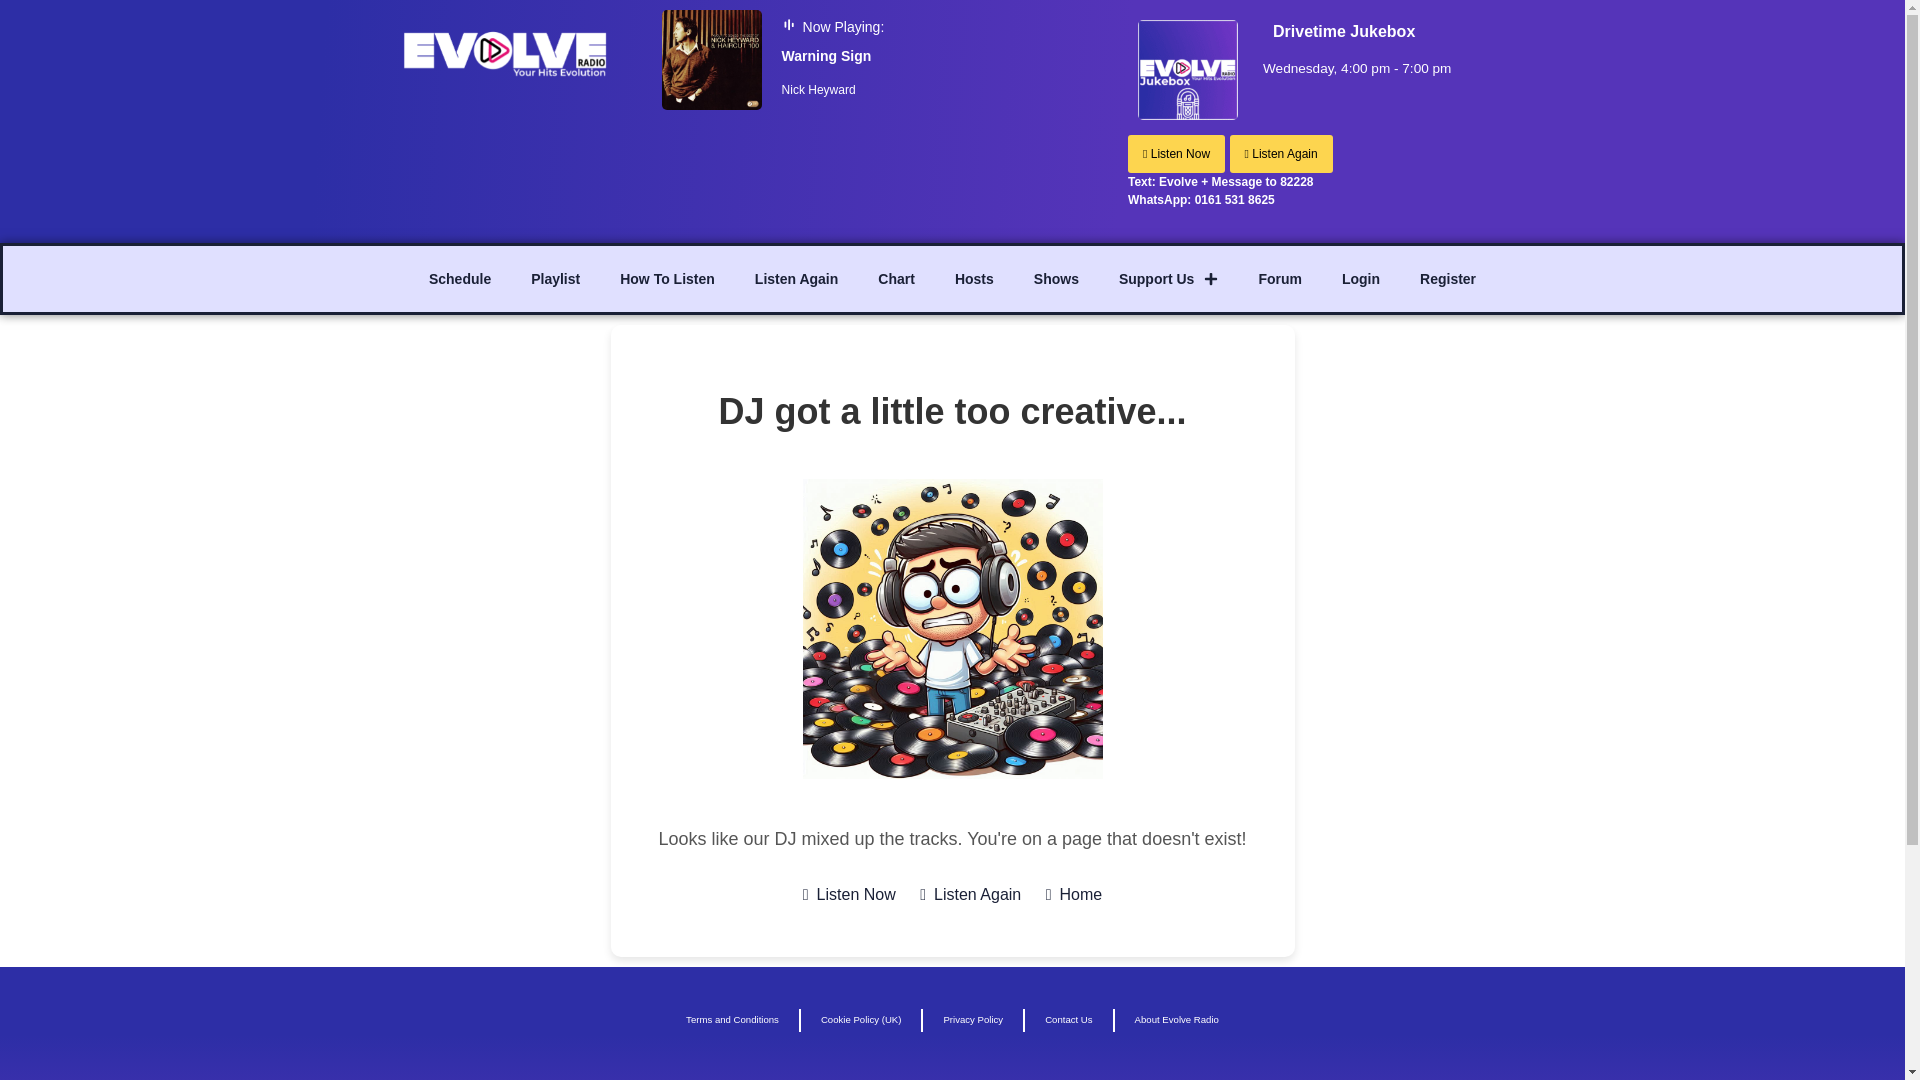 The width and height of the screenshot is (1920, 1080). I want to click on Listen Again, so click(796, 278).